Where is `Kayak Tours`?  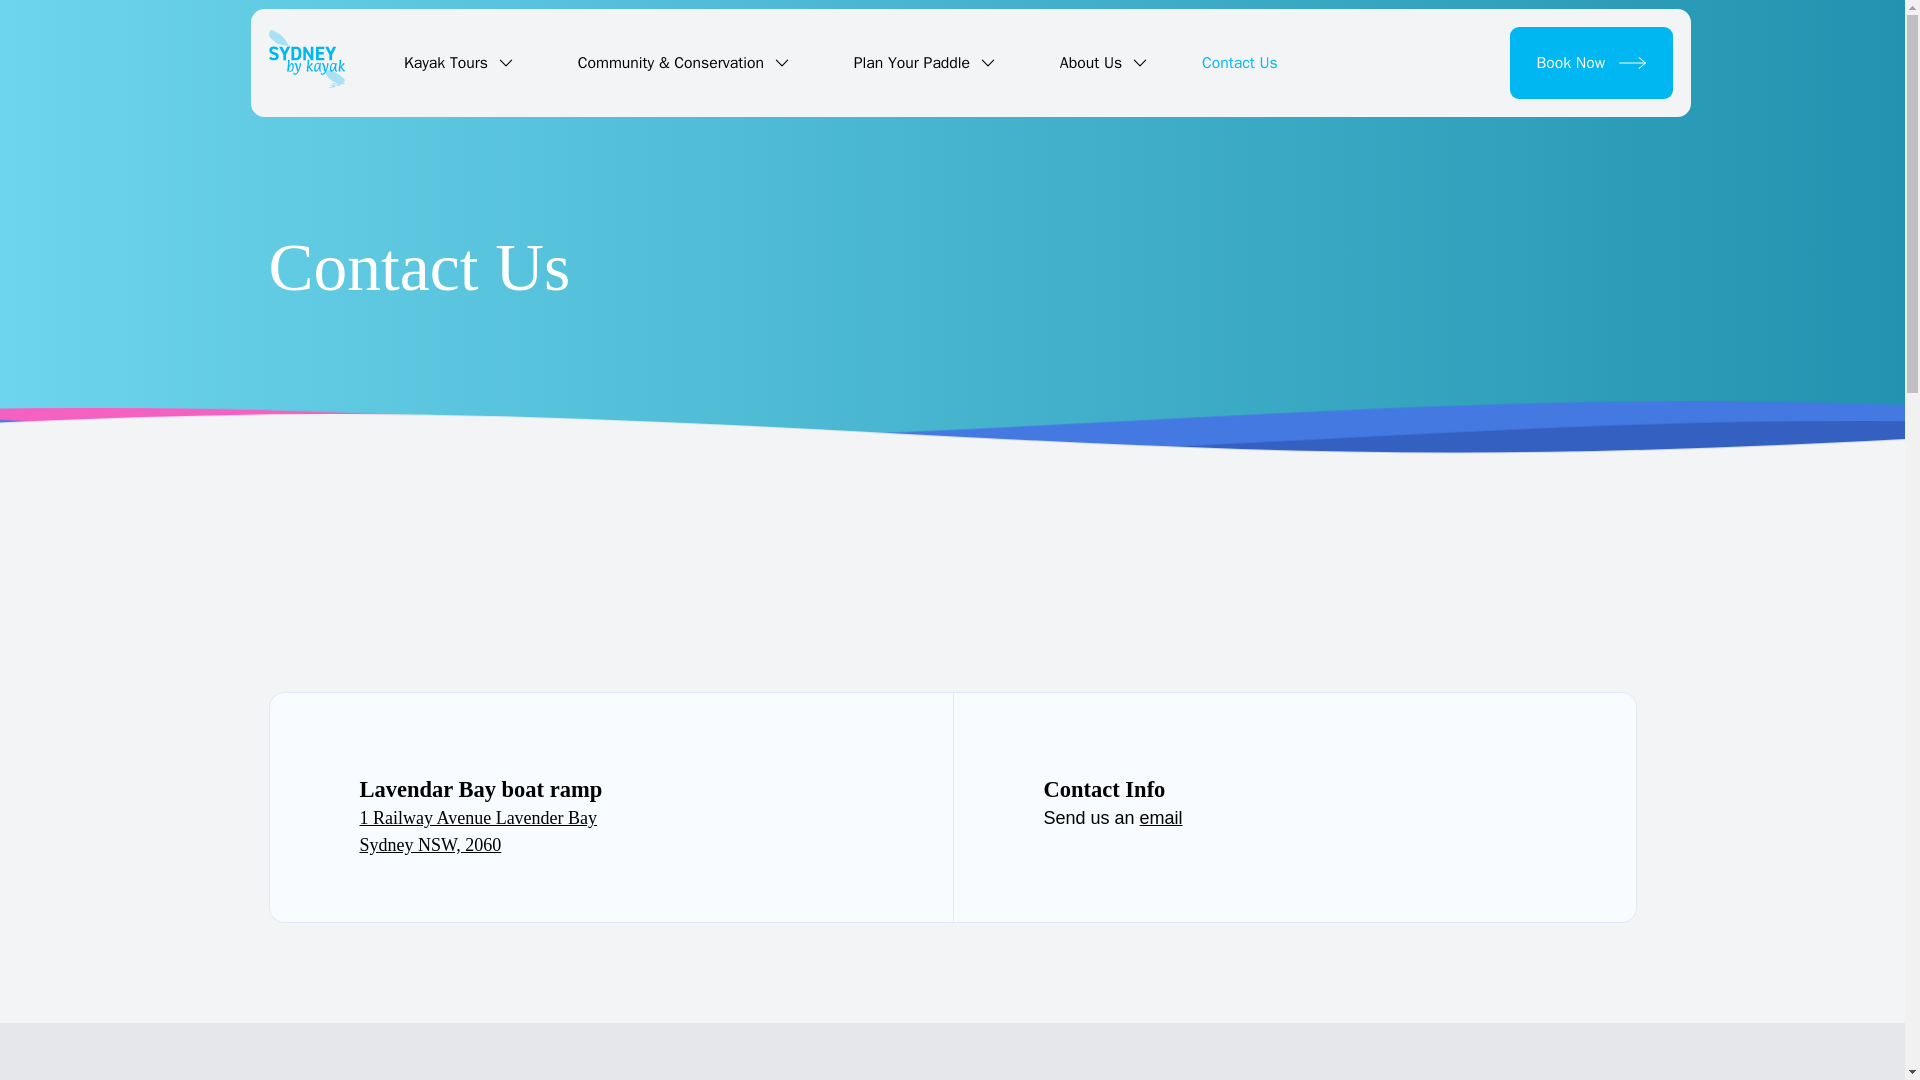 Kayak Tours is located at coordinates (458, 63).